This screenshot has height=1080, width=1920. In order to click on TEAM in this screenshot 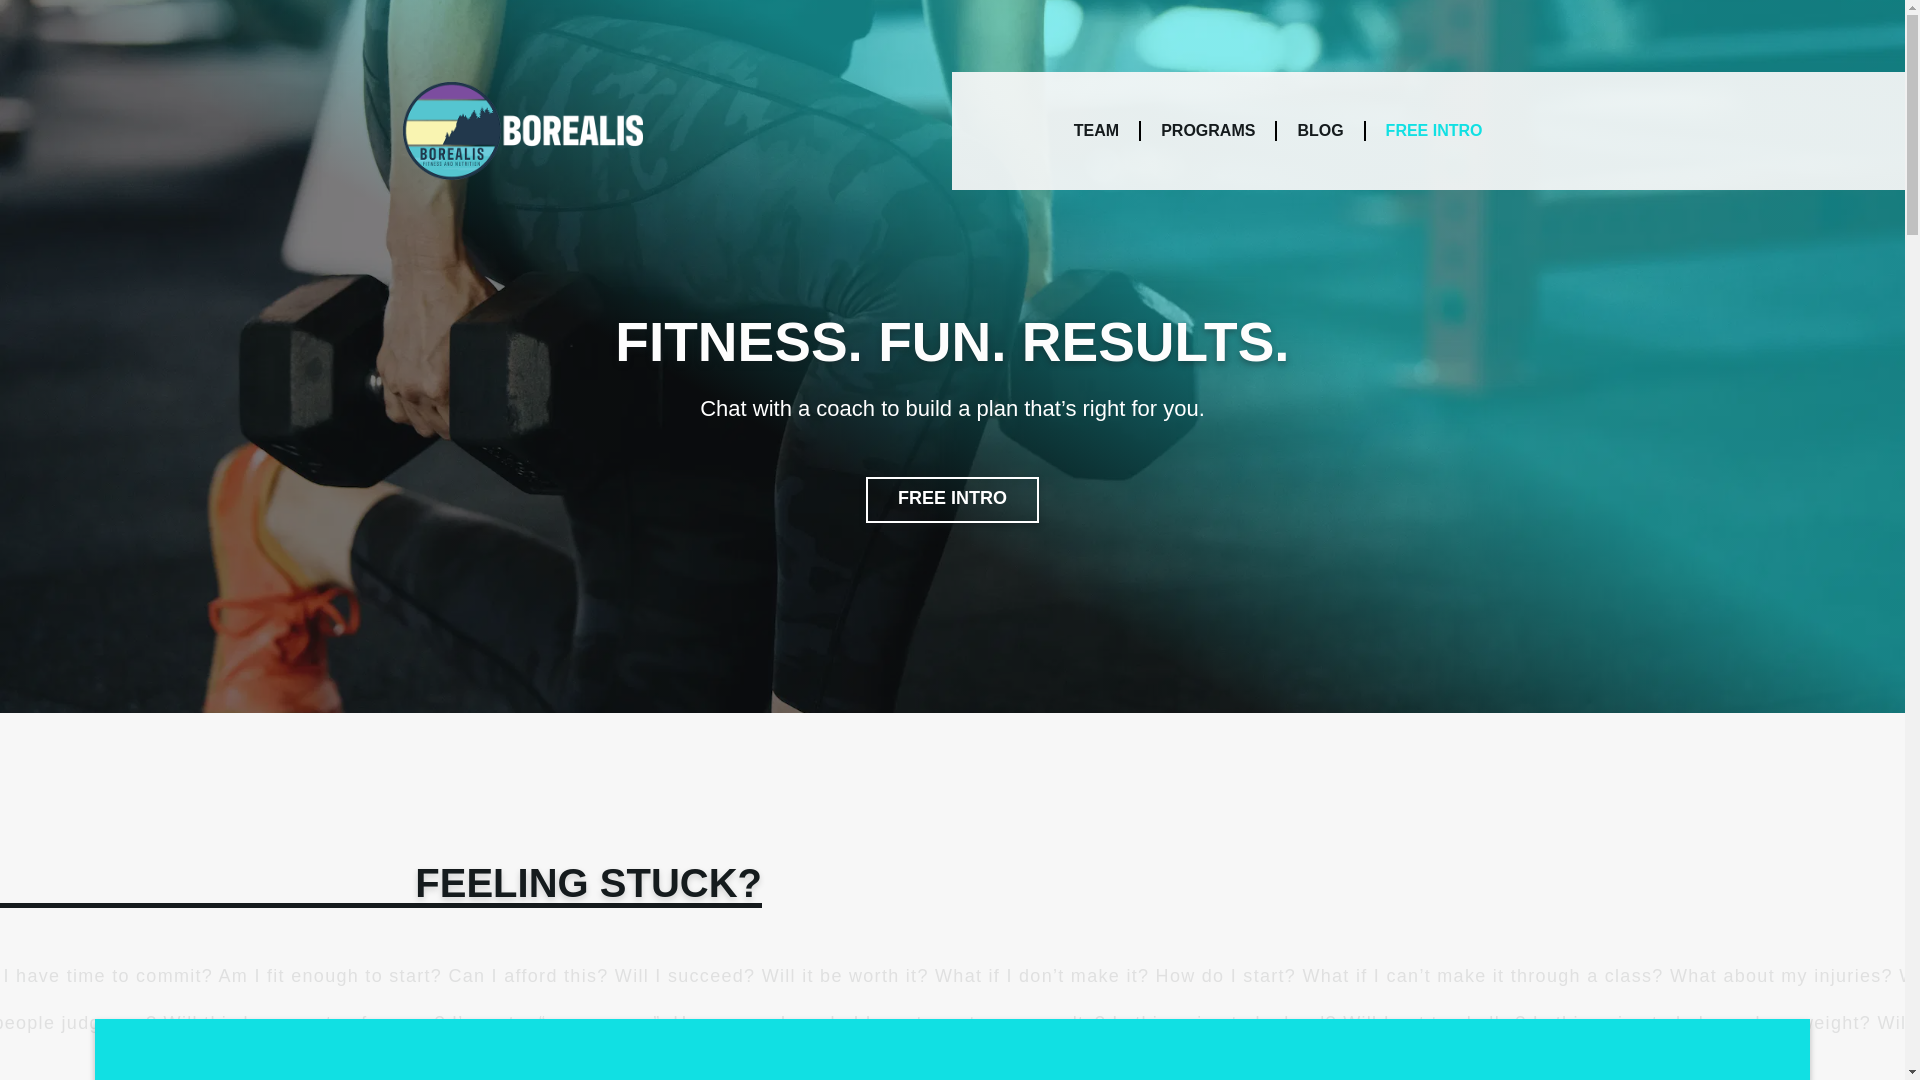, I will do `click(1108, 131)`.